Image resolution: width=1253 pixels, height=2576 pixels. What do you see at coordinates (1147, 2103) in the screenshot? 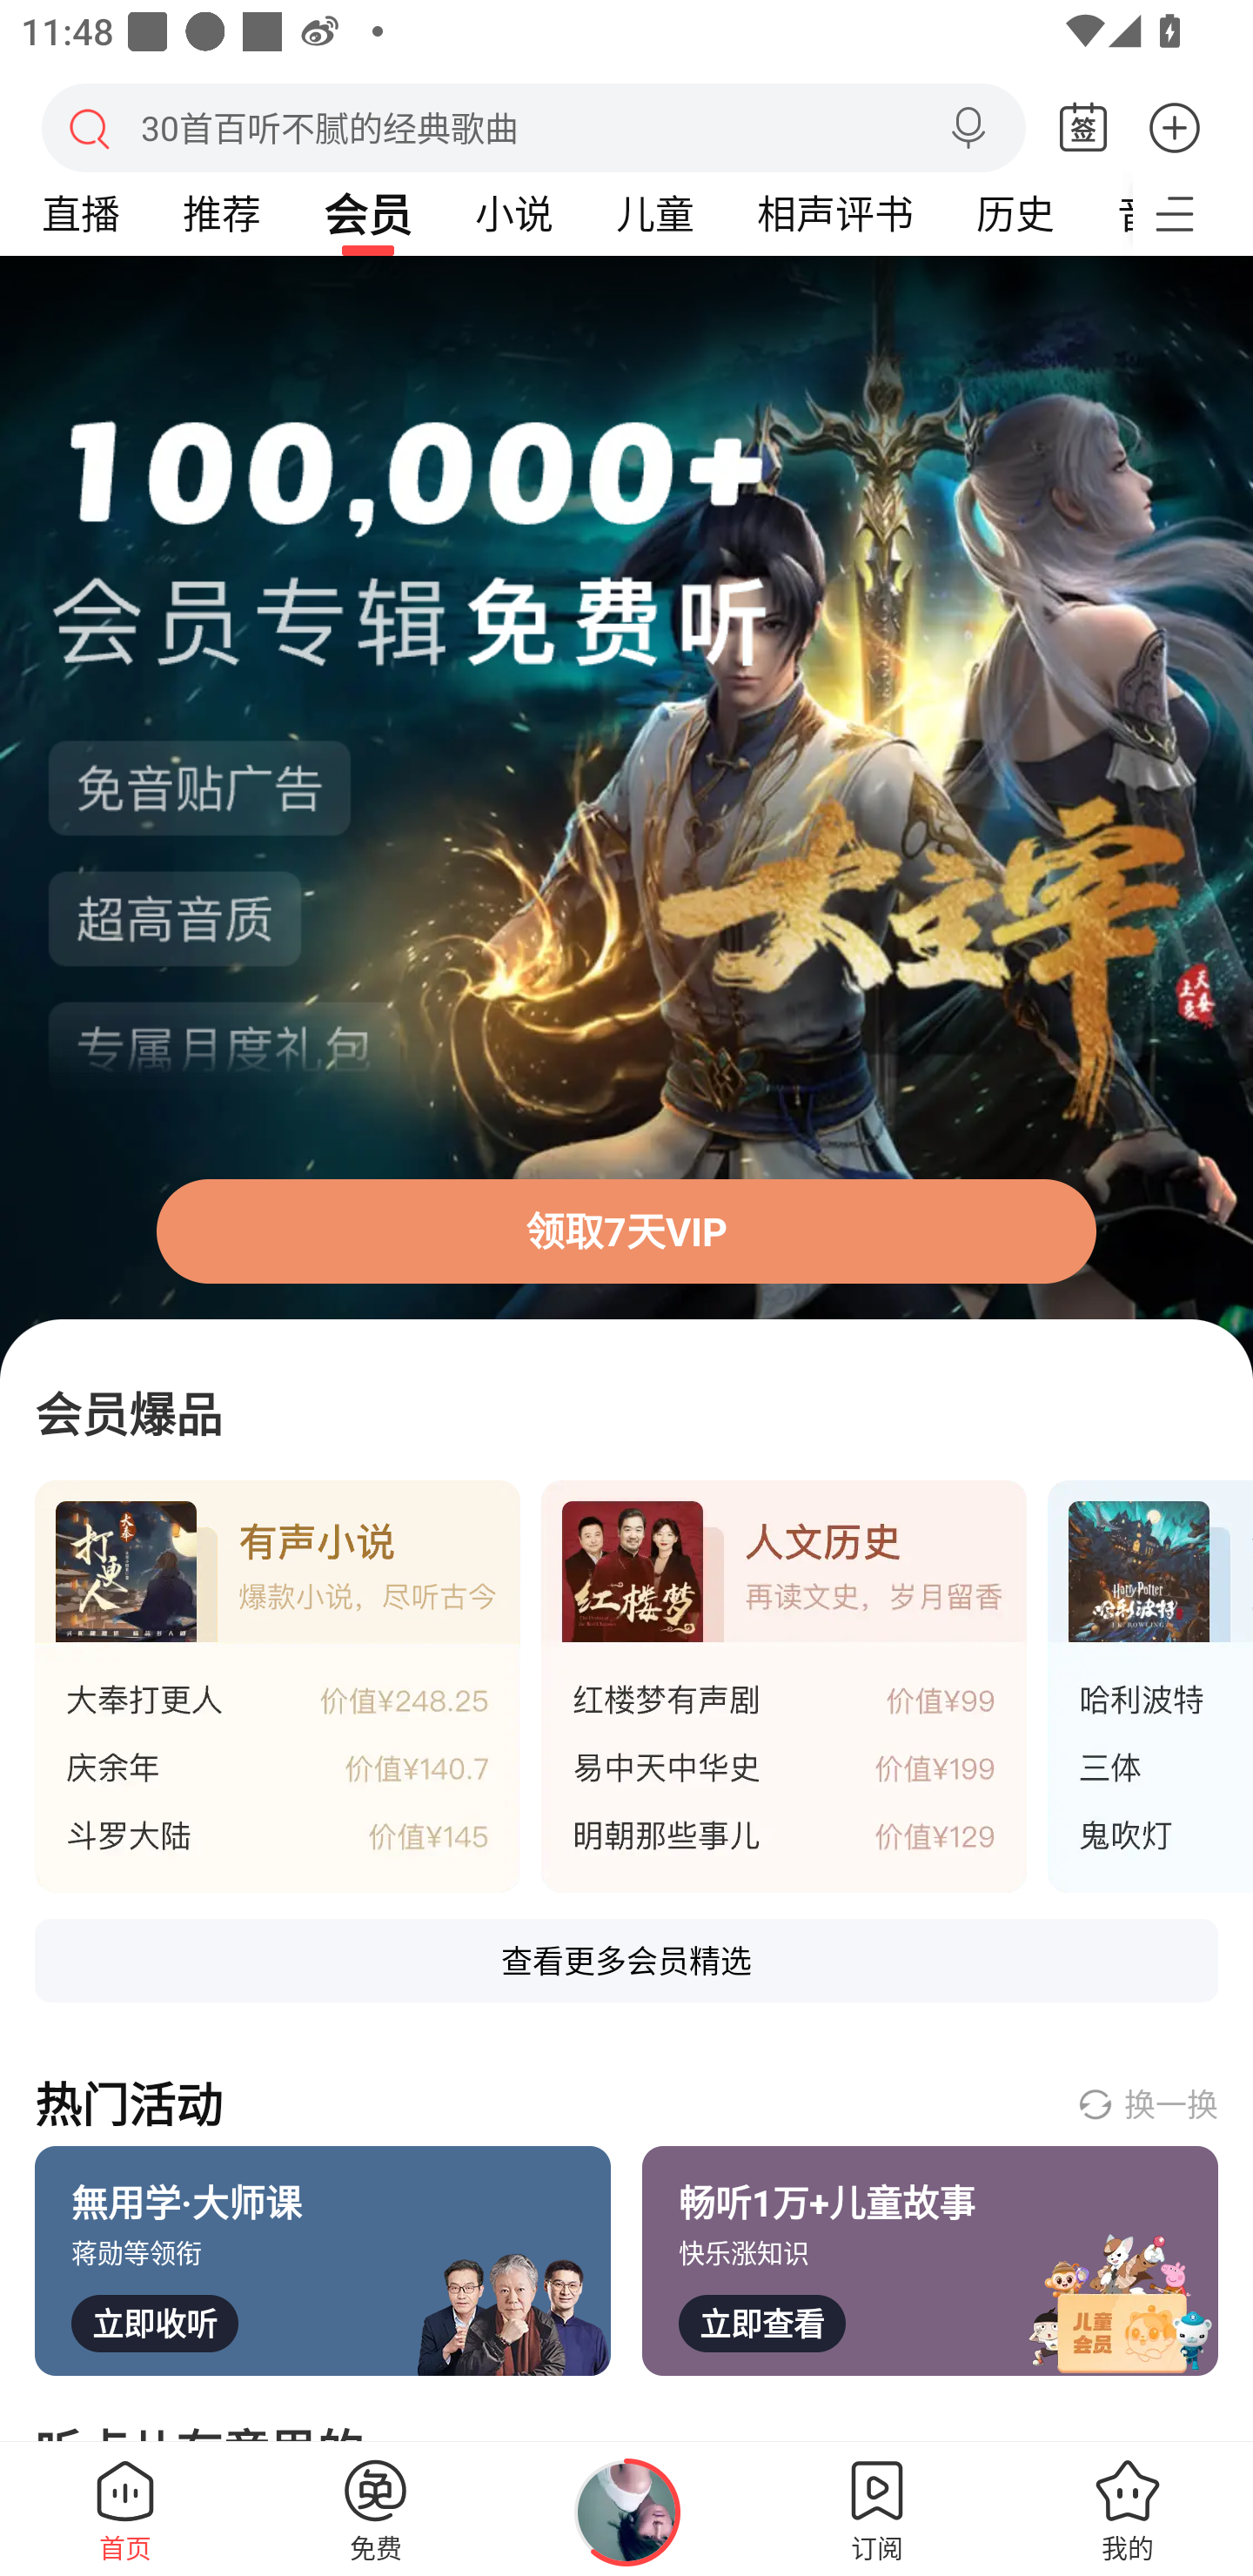
I see `换一换` at bounding box center [1147, 2103].